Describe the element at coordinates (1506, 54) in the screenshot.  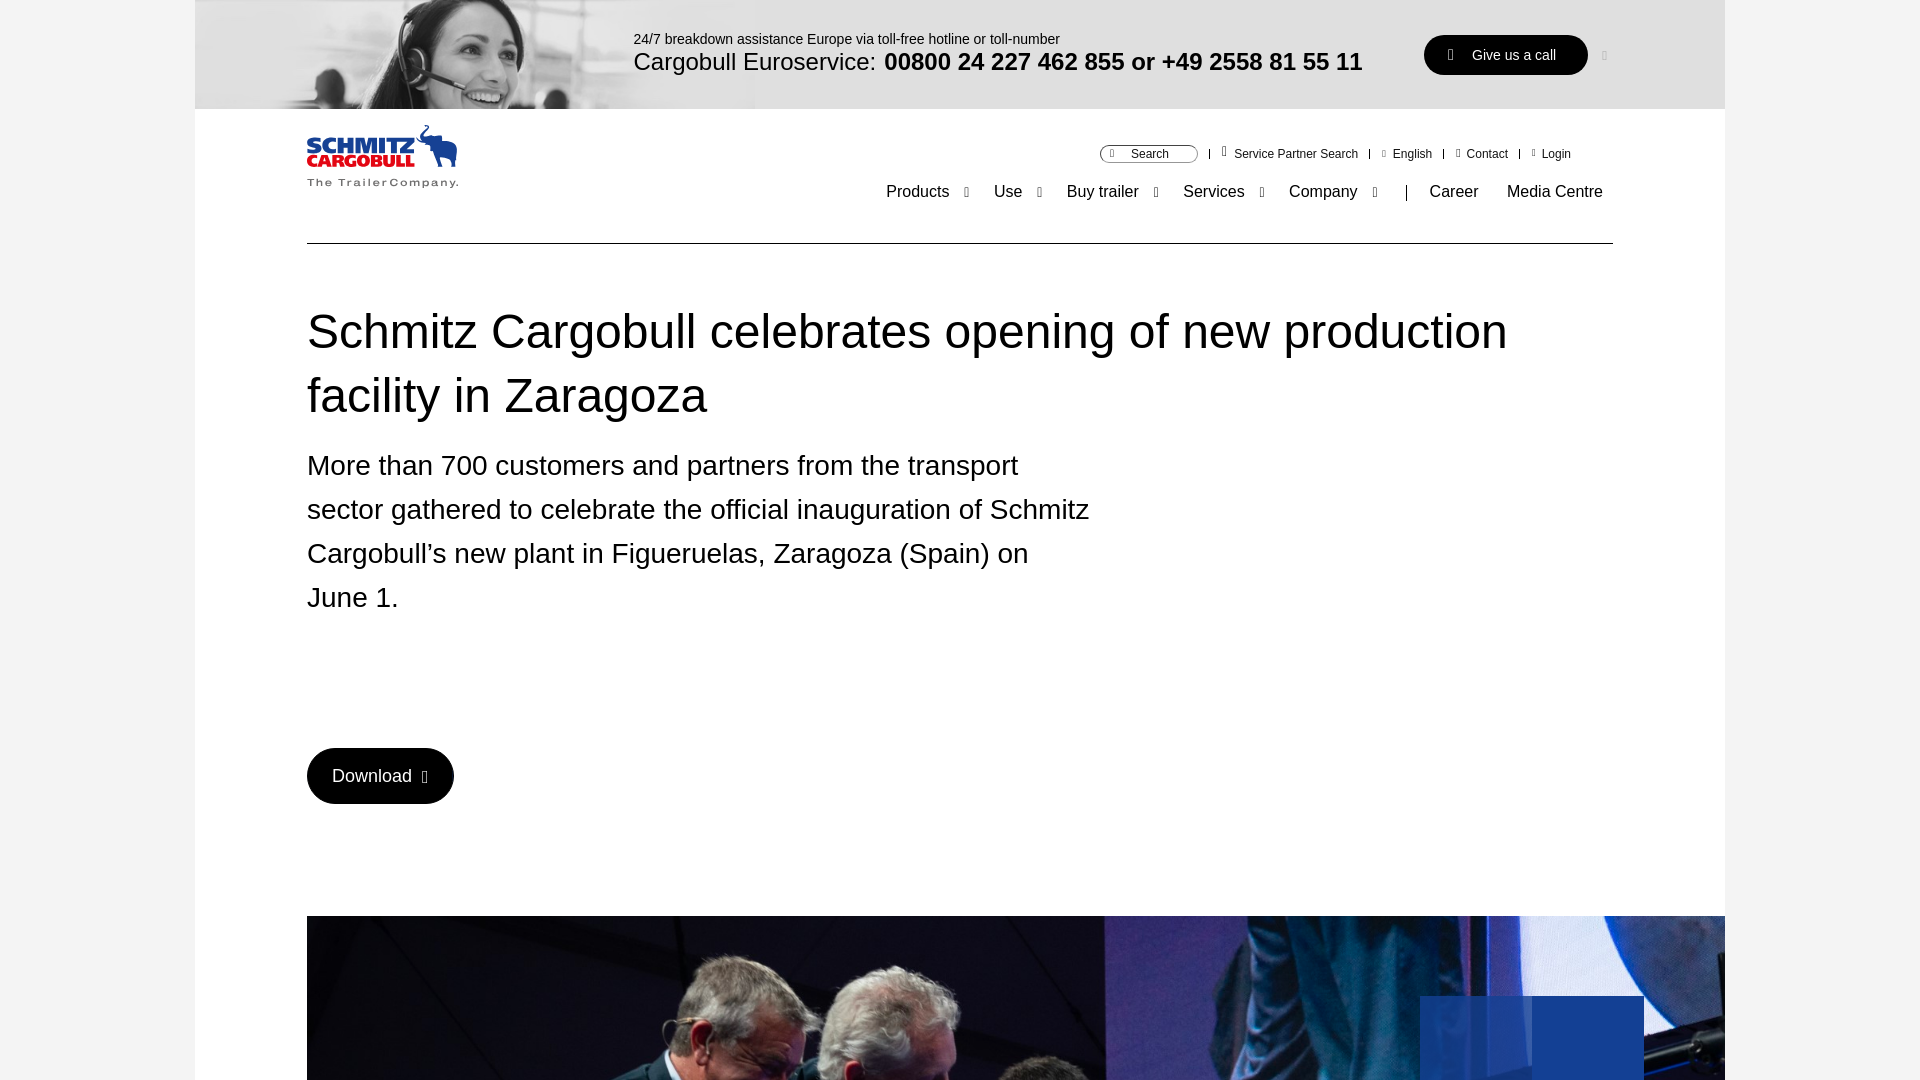
I see `Give us a call` at that location.